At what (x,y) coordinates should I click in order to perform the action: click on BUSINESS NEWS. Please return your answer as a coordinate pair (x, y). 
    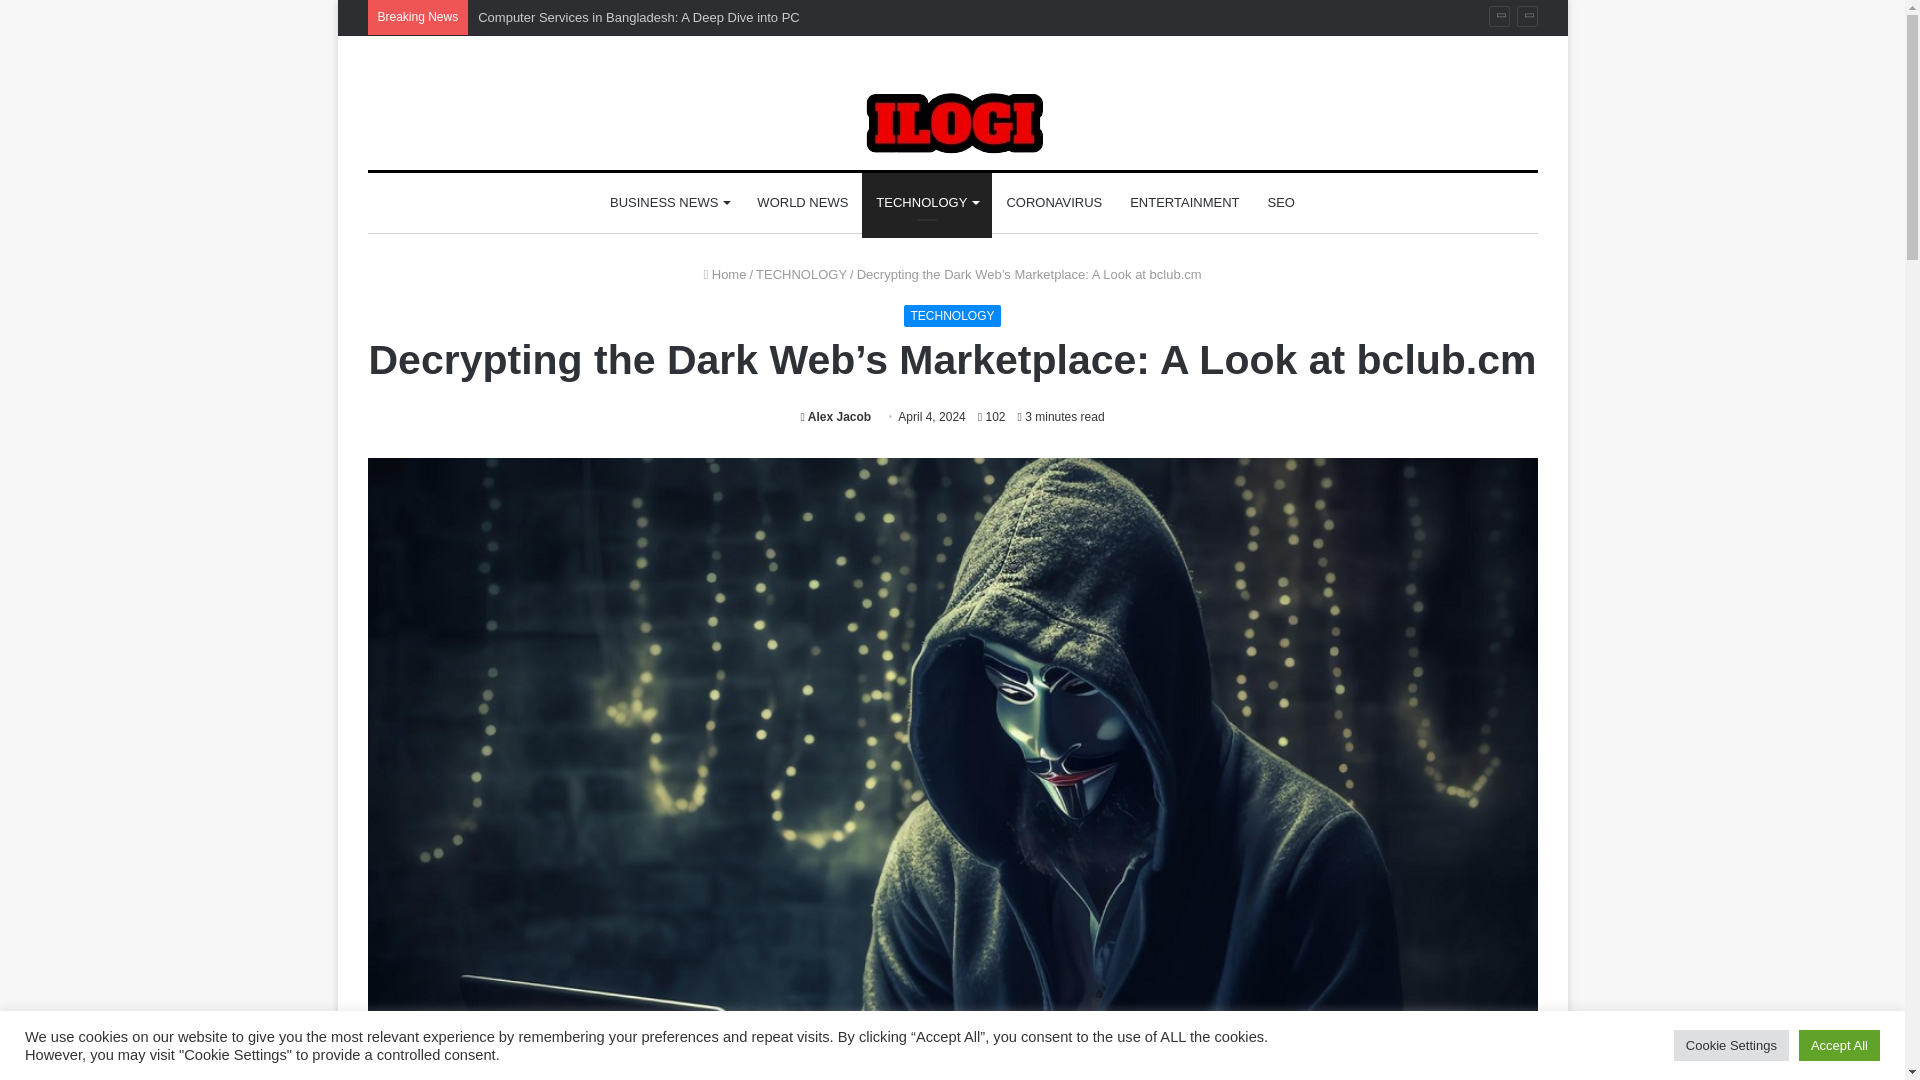
    Looking at the image, I should click on (669, 202).